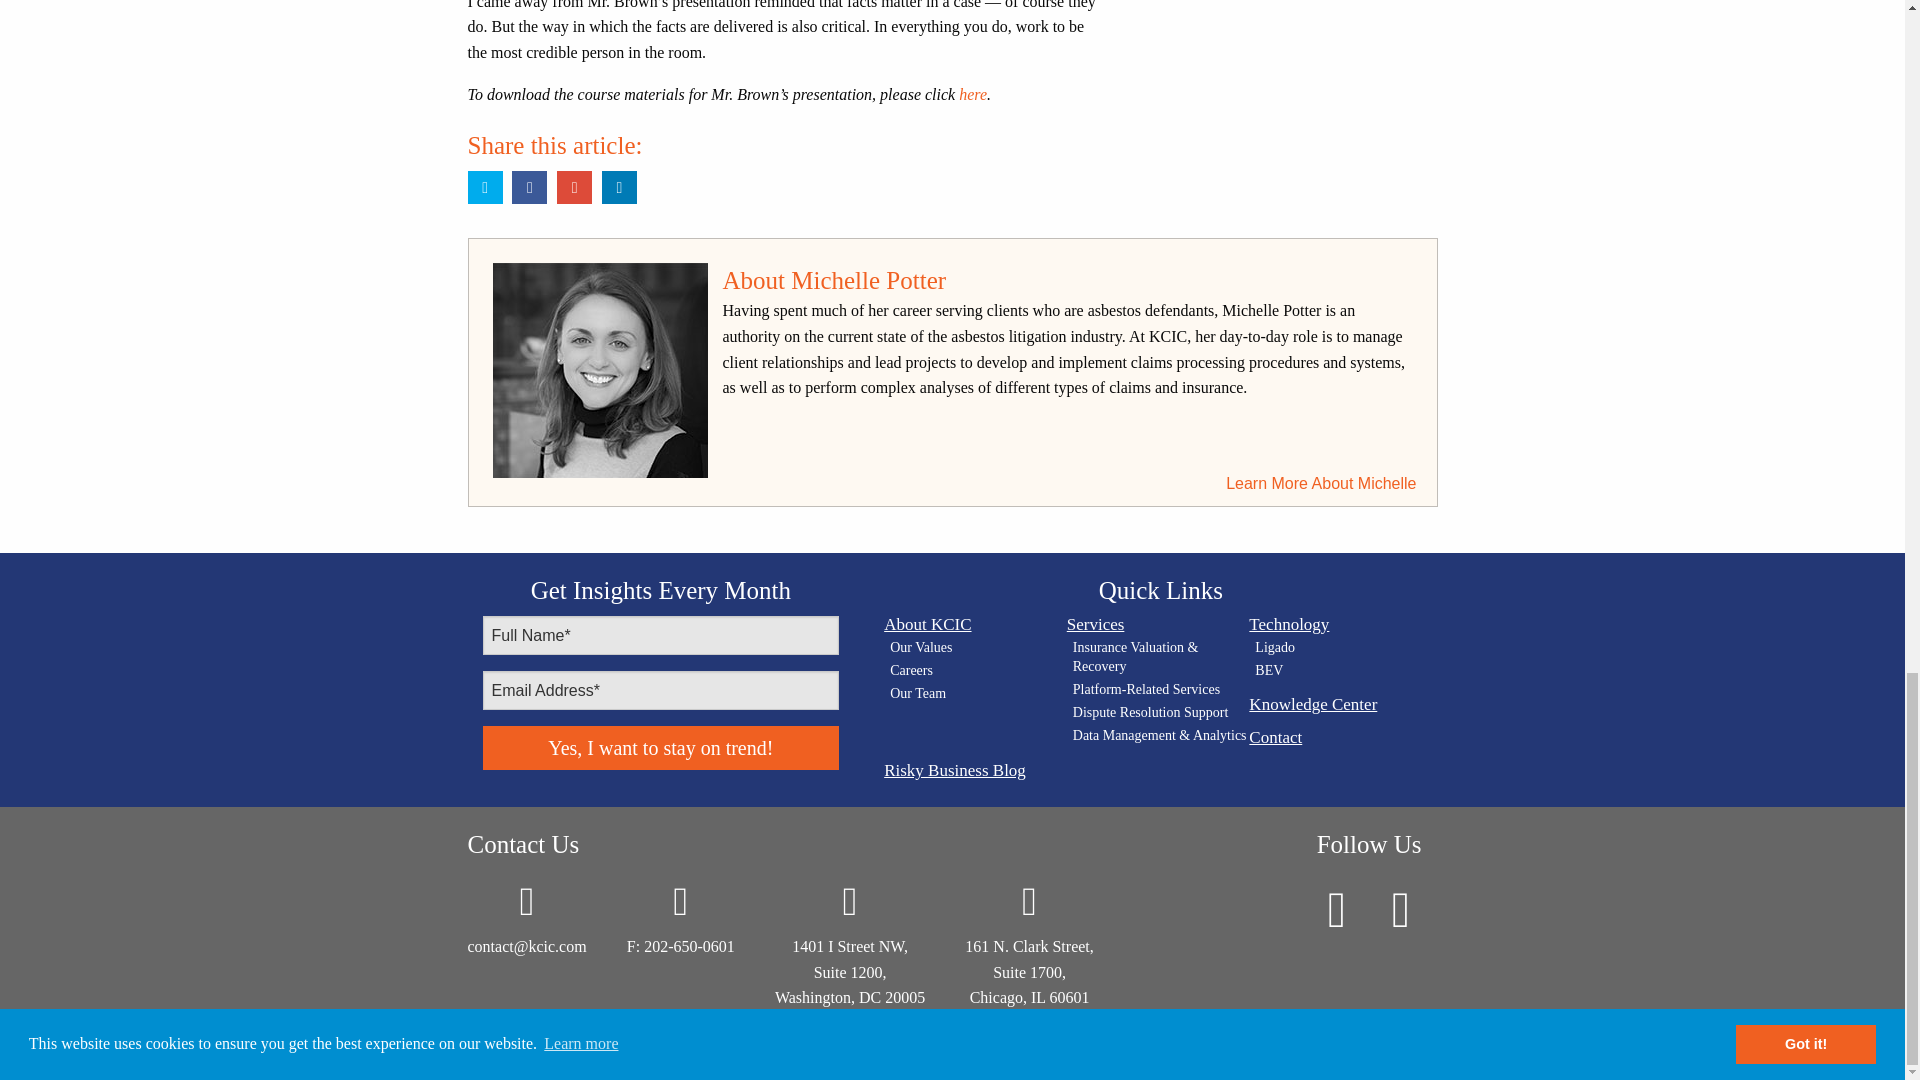 This screenshot has height=1080, width=1920. I want to click on Platform-Related Services, so click(1161, 690).